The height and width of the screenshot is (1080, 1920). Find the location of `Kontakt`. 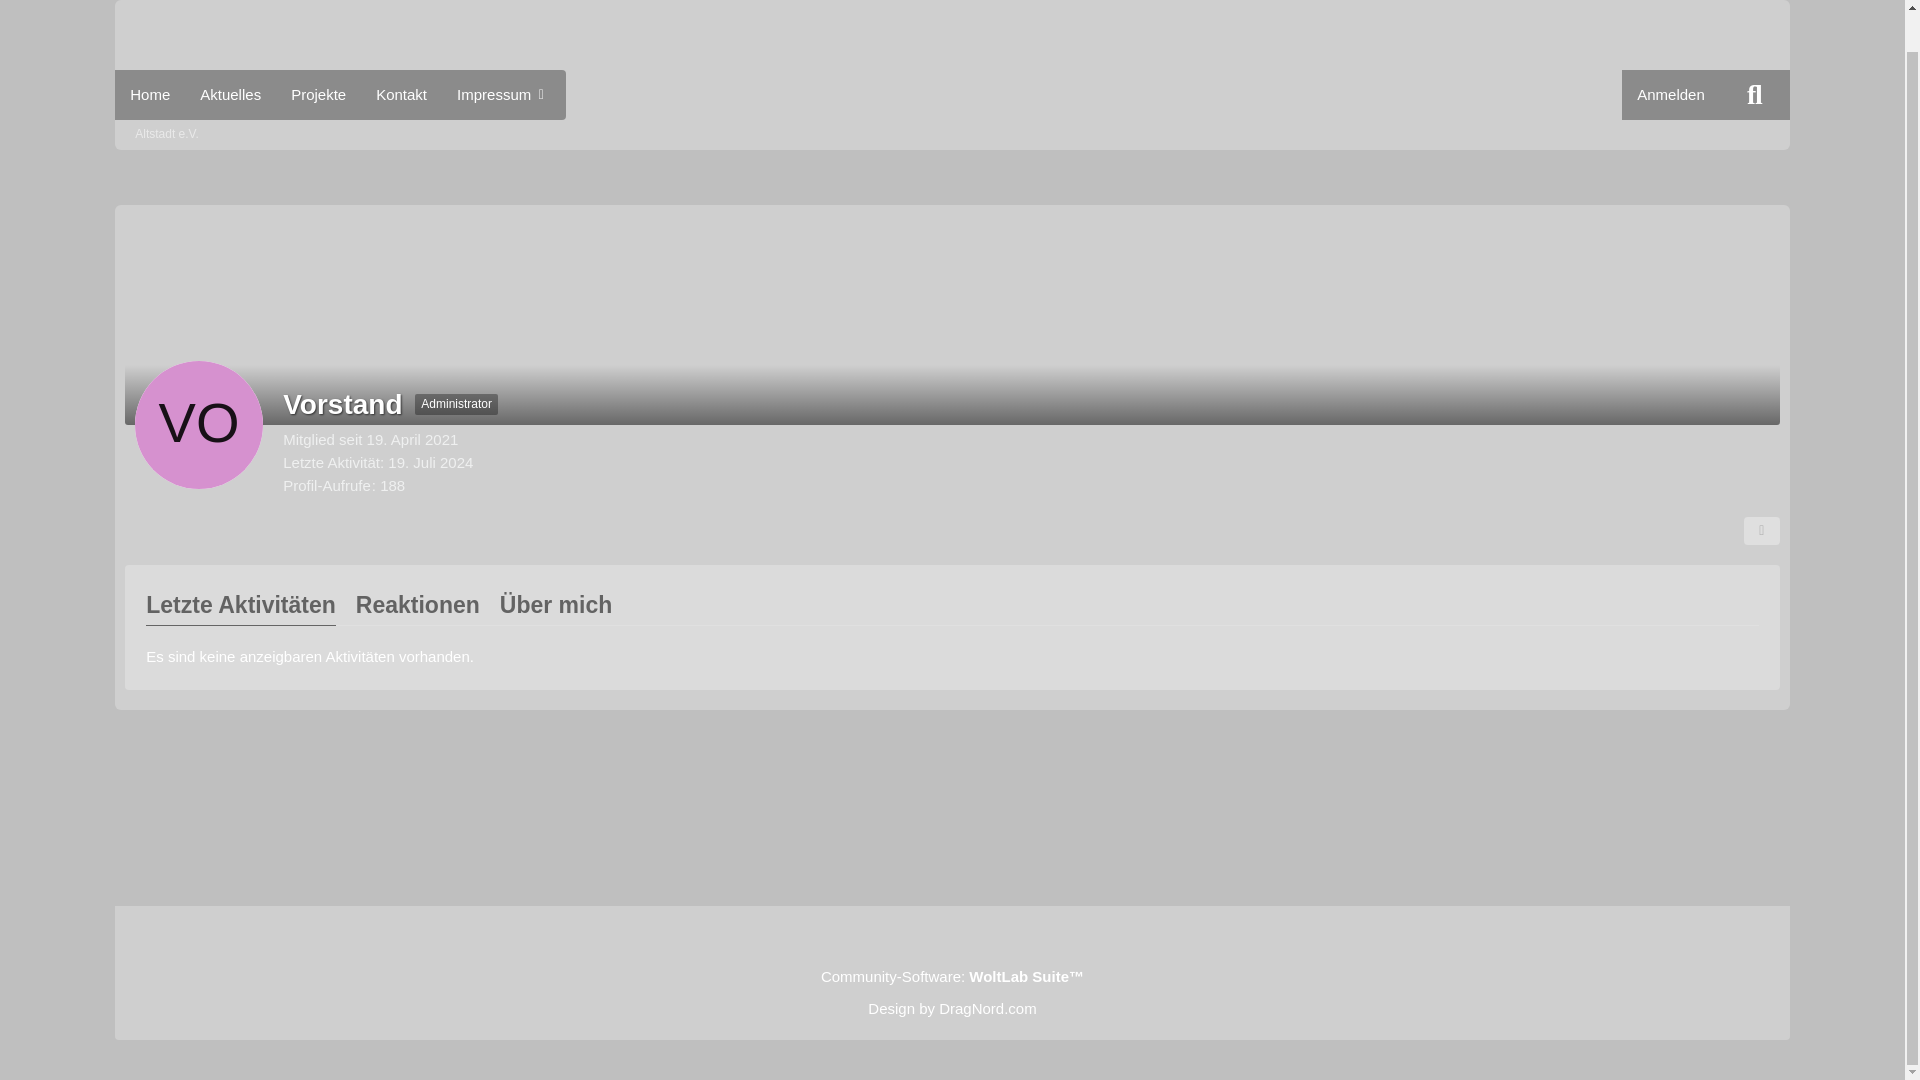

Kontakt is located at coordinates (400, 94).